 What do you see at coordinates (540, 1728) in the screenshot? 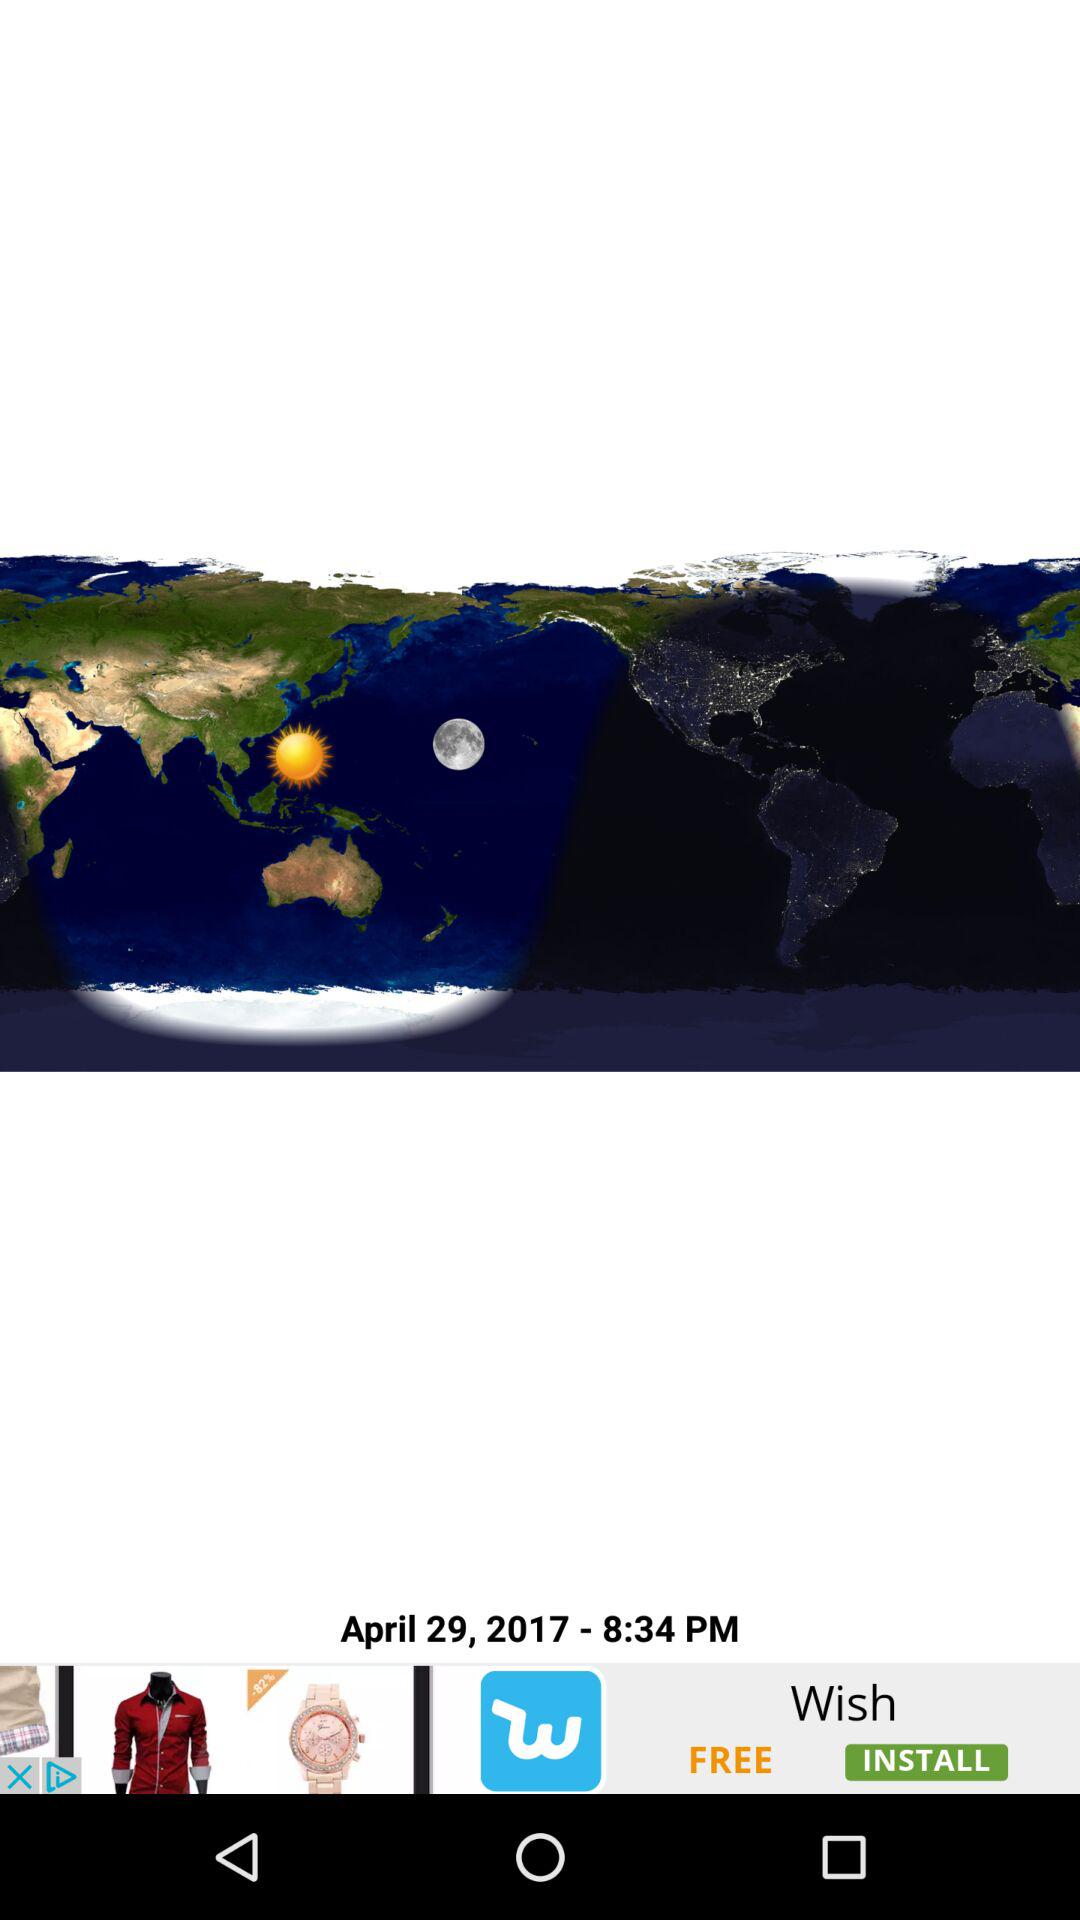
I see `advertisement button` at bounding box center [540, 1728].